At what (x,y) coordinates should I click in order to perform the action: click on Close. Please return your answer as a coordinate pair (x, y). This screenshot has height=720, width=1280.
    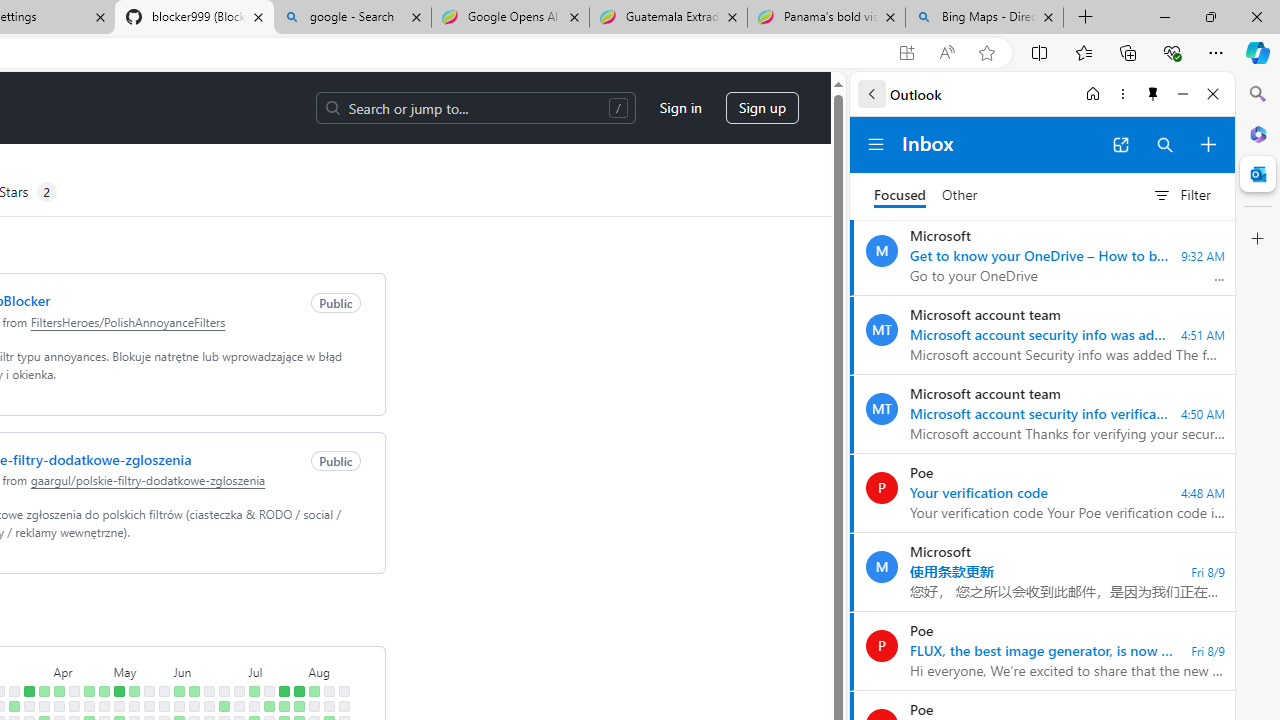
    Looking at the image, I should click on (1213, 94).